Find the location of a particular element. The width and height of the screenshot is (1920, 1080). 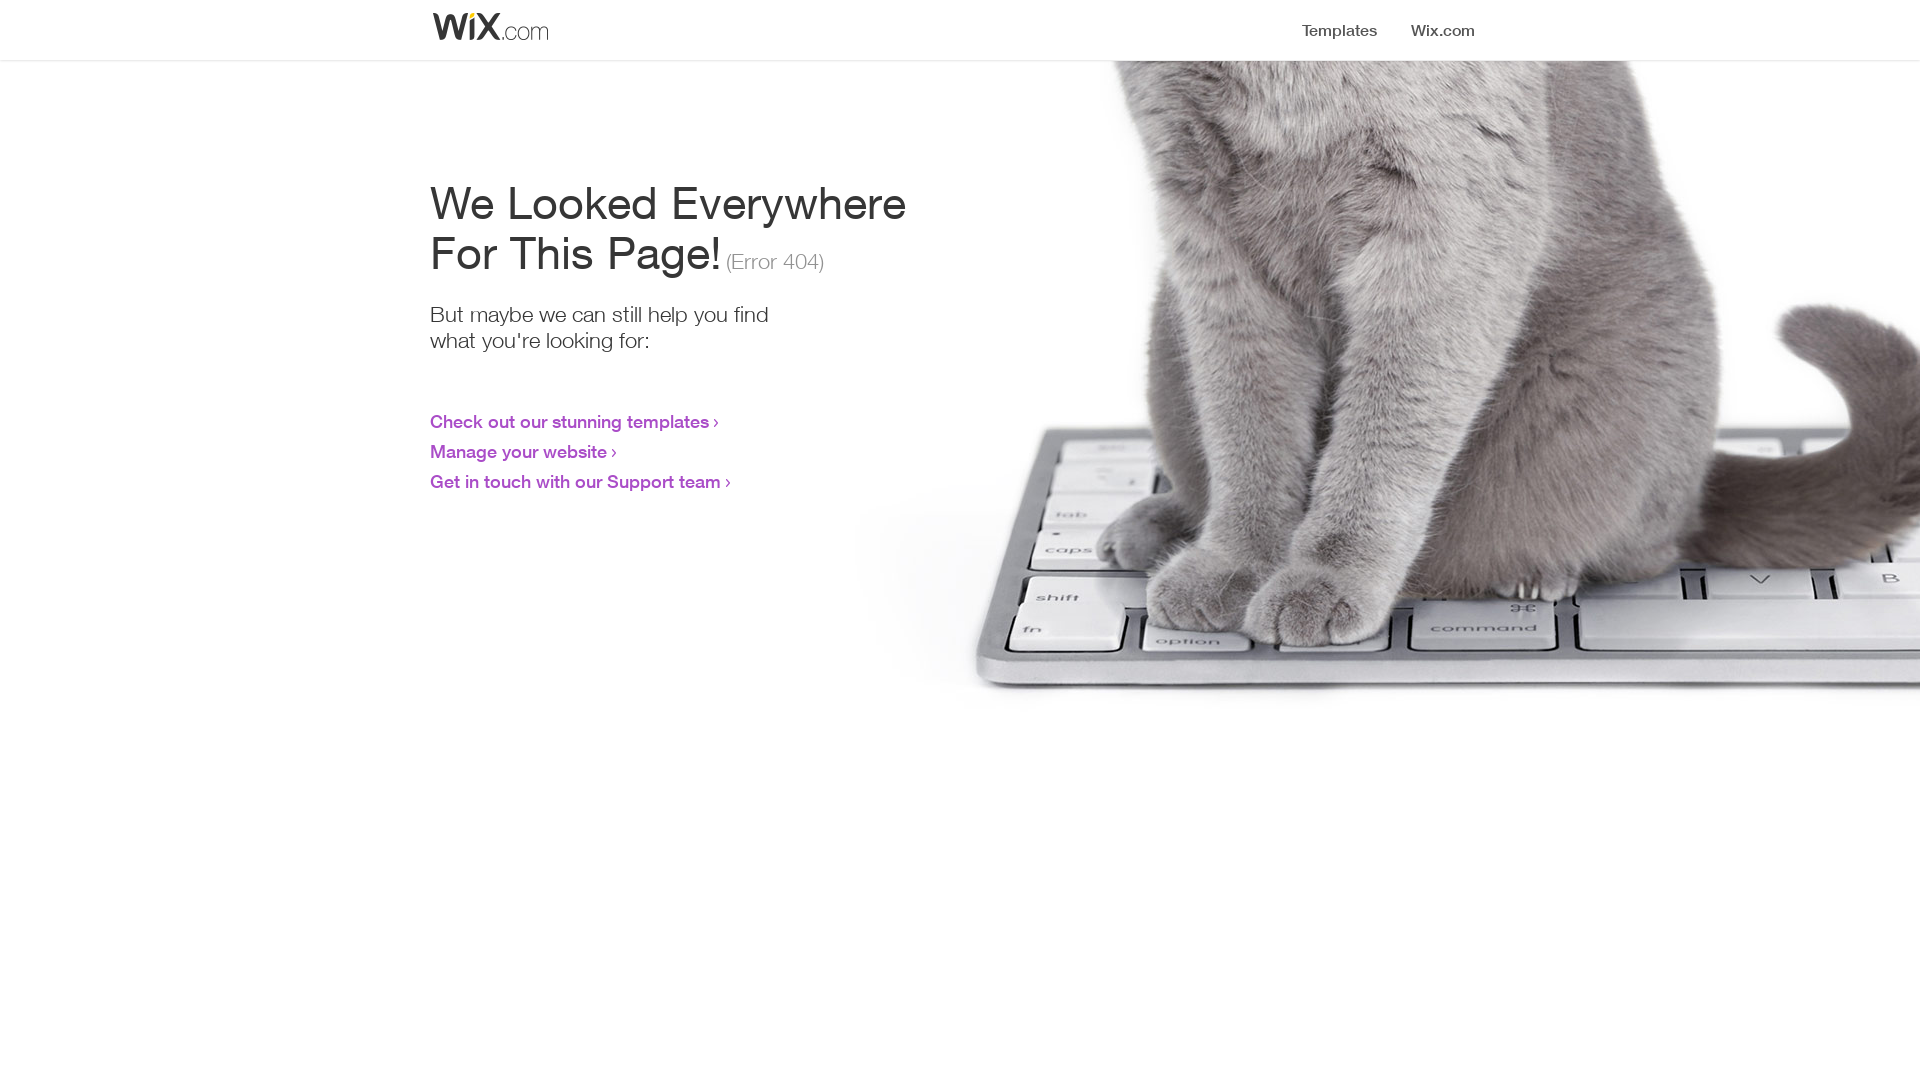

Check out our stunning templates is located at coordinates (570, 421).